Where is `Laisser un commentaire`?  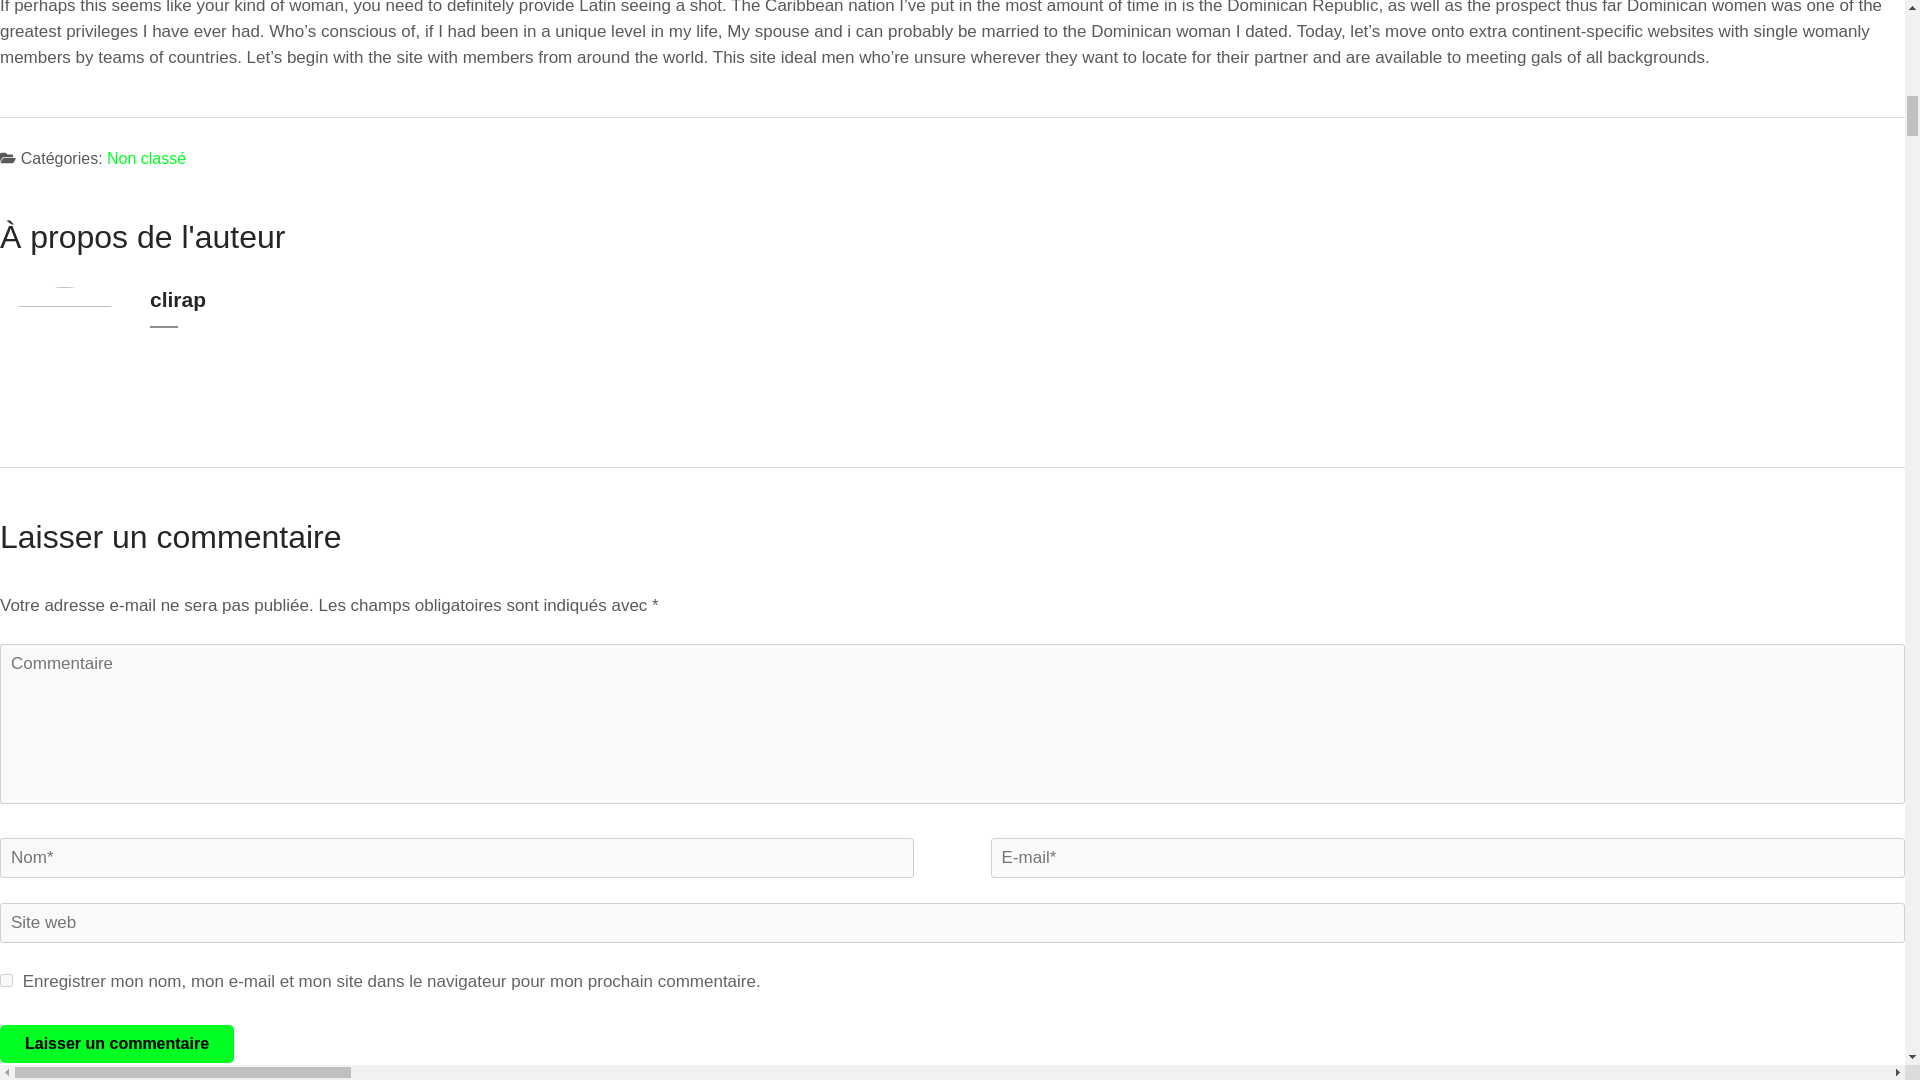 Laisser un commentaire is located at coordinates (117, 1043).